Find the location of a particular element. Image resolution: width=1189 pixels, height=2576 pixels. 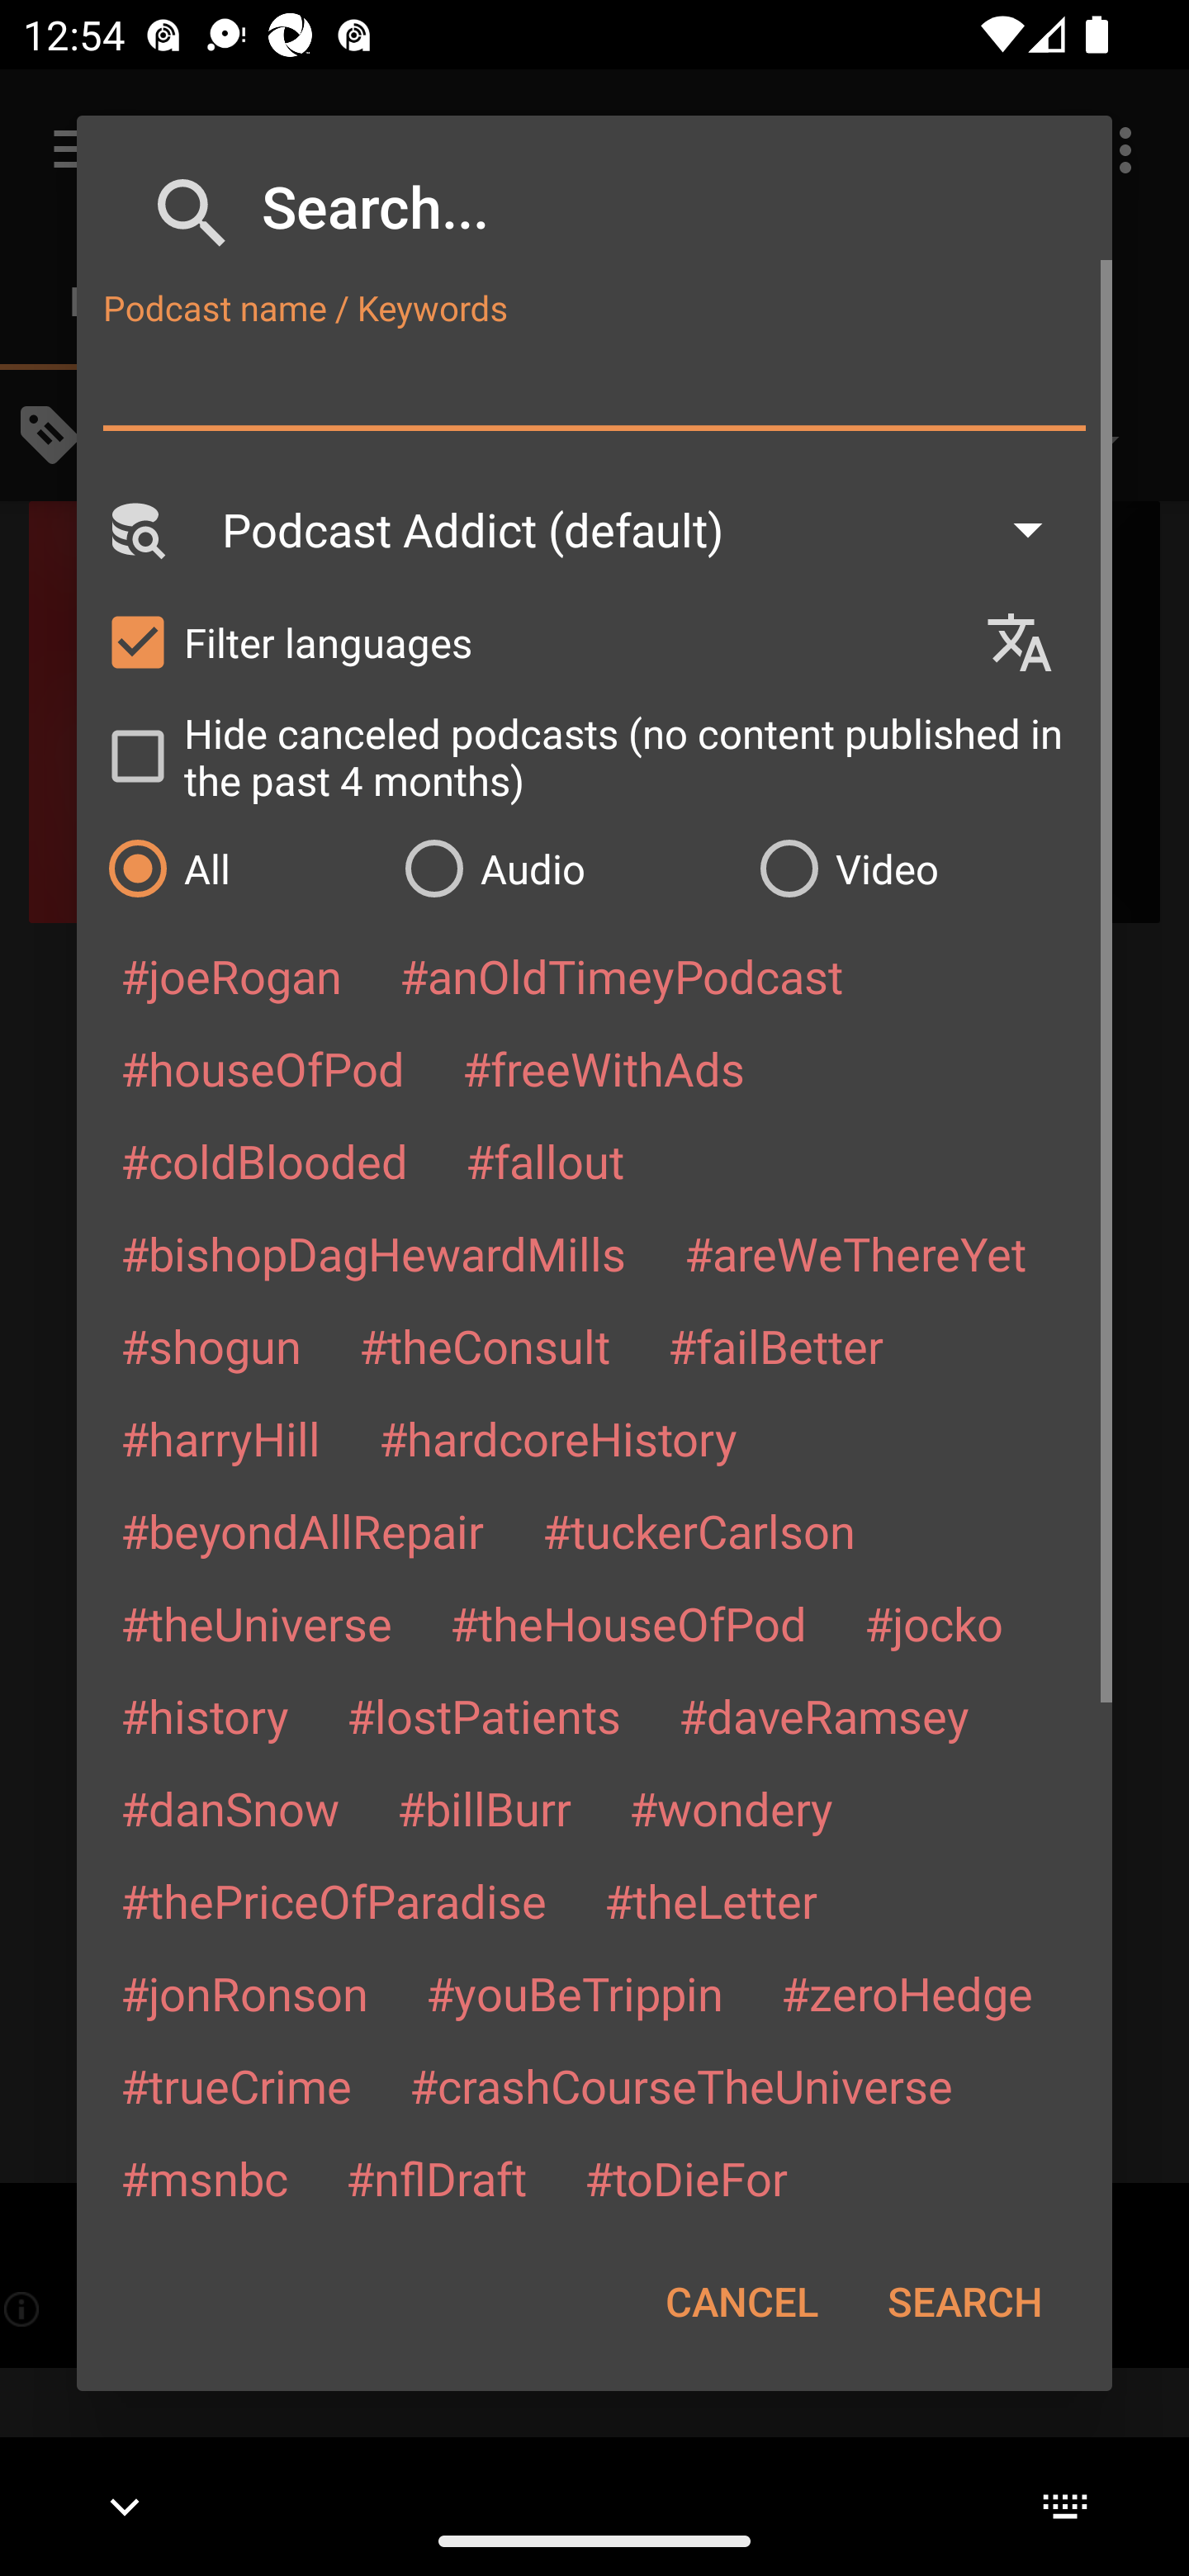

#harryHill is located at coordinates (220, 1438).